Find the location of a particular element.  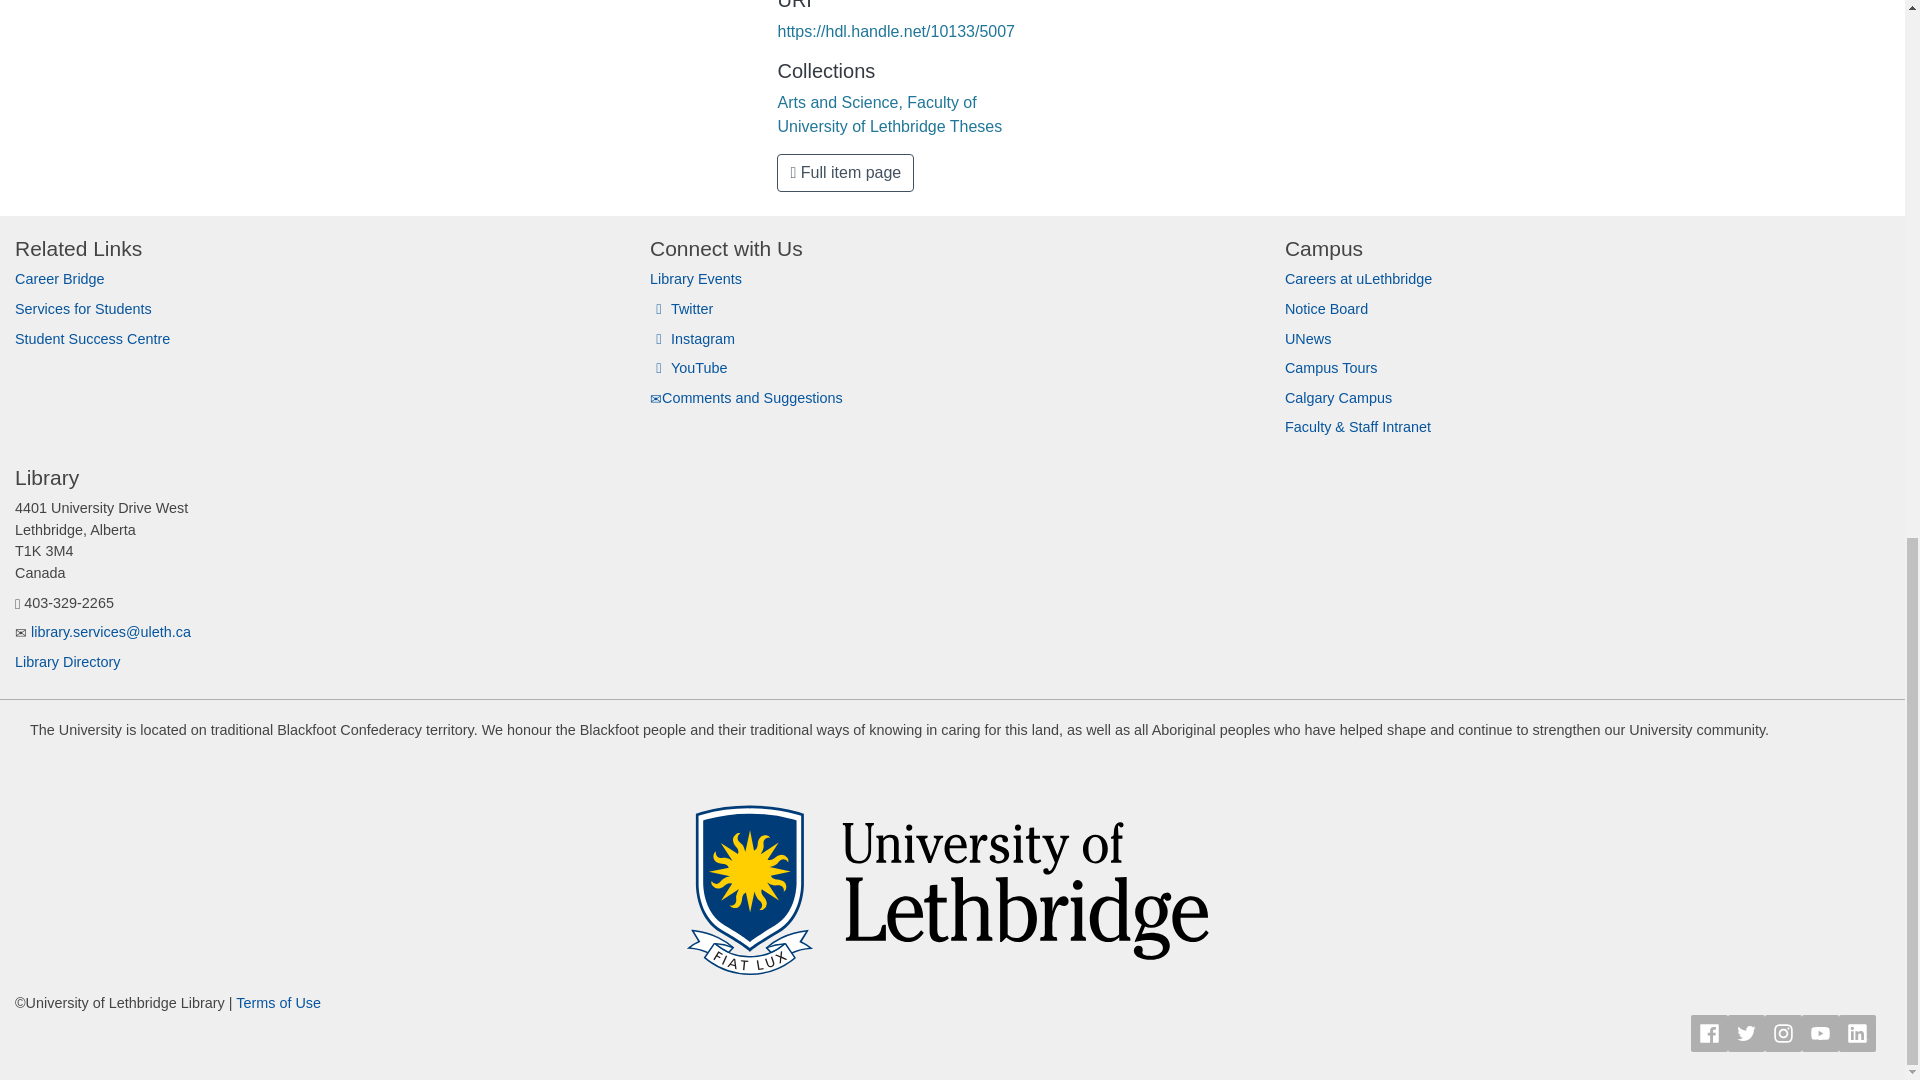

Career Bridge is located at coordinates (60, 279).